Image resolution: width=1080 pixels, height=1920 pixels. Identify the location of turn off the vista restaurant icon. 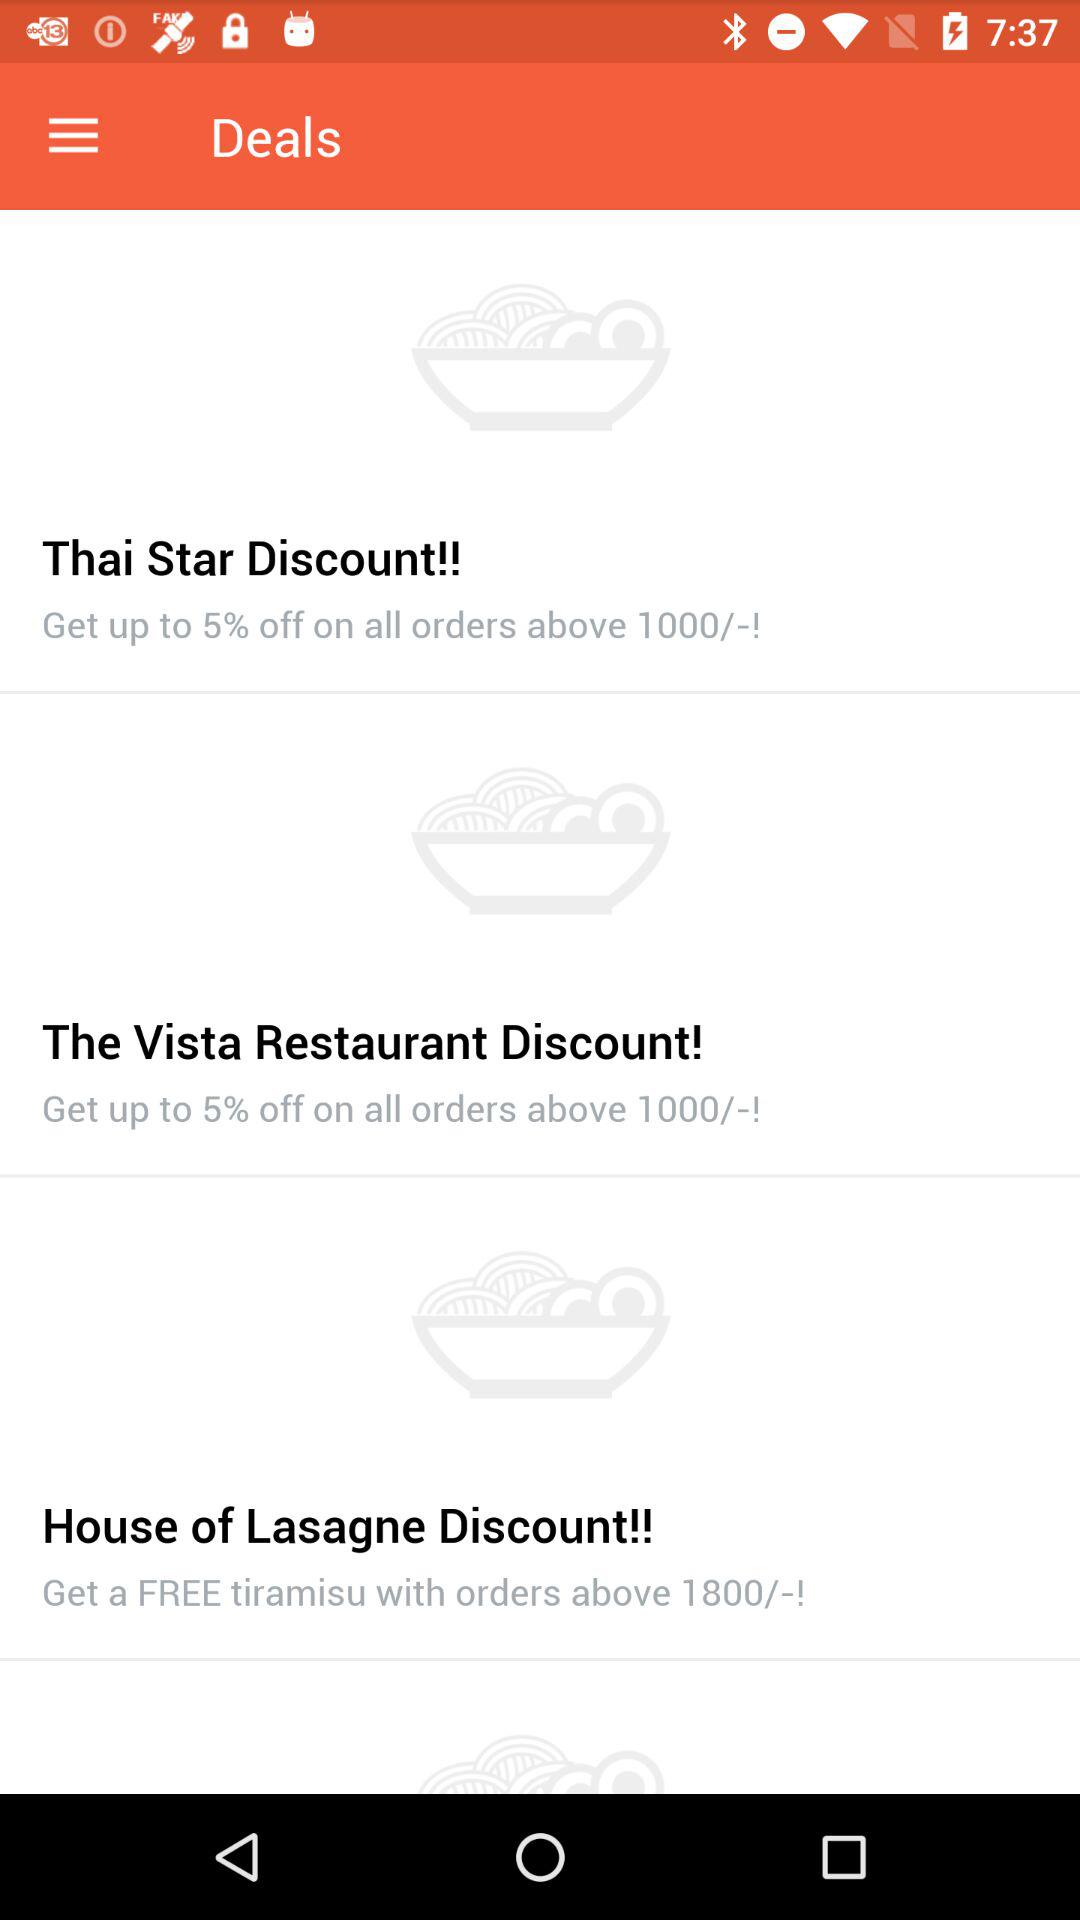
(540, 1030).